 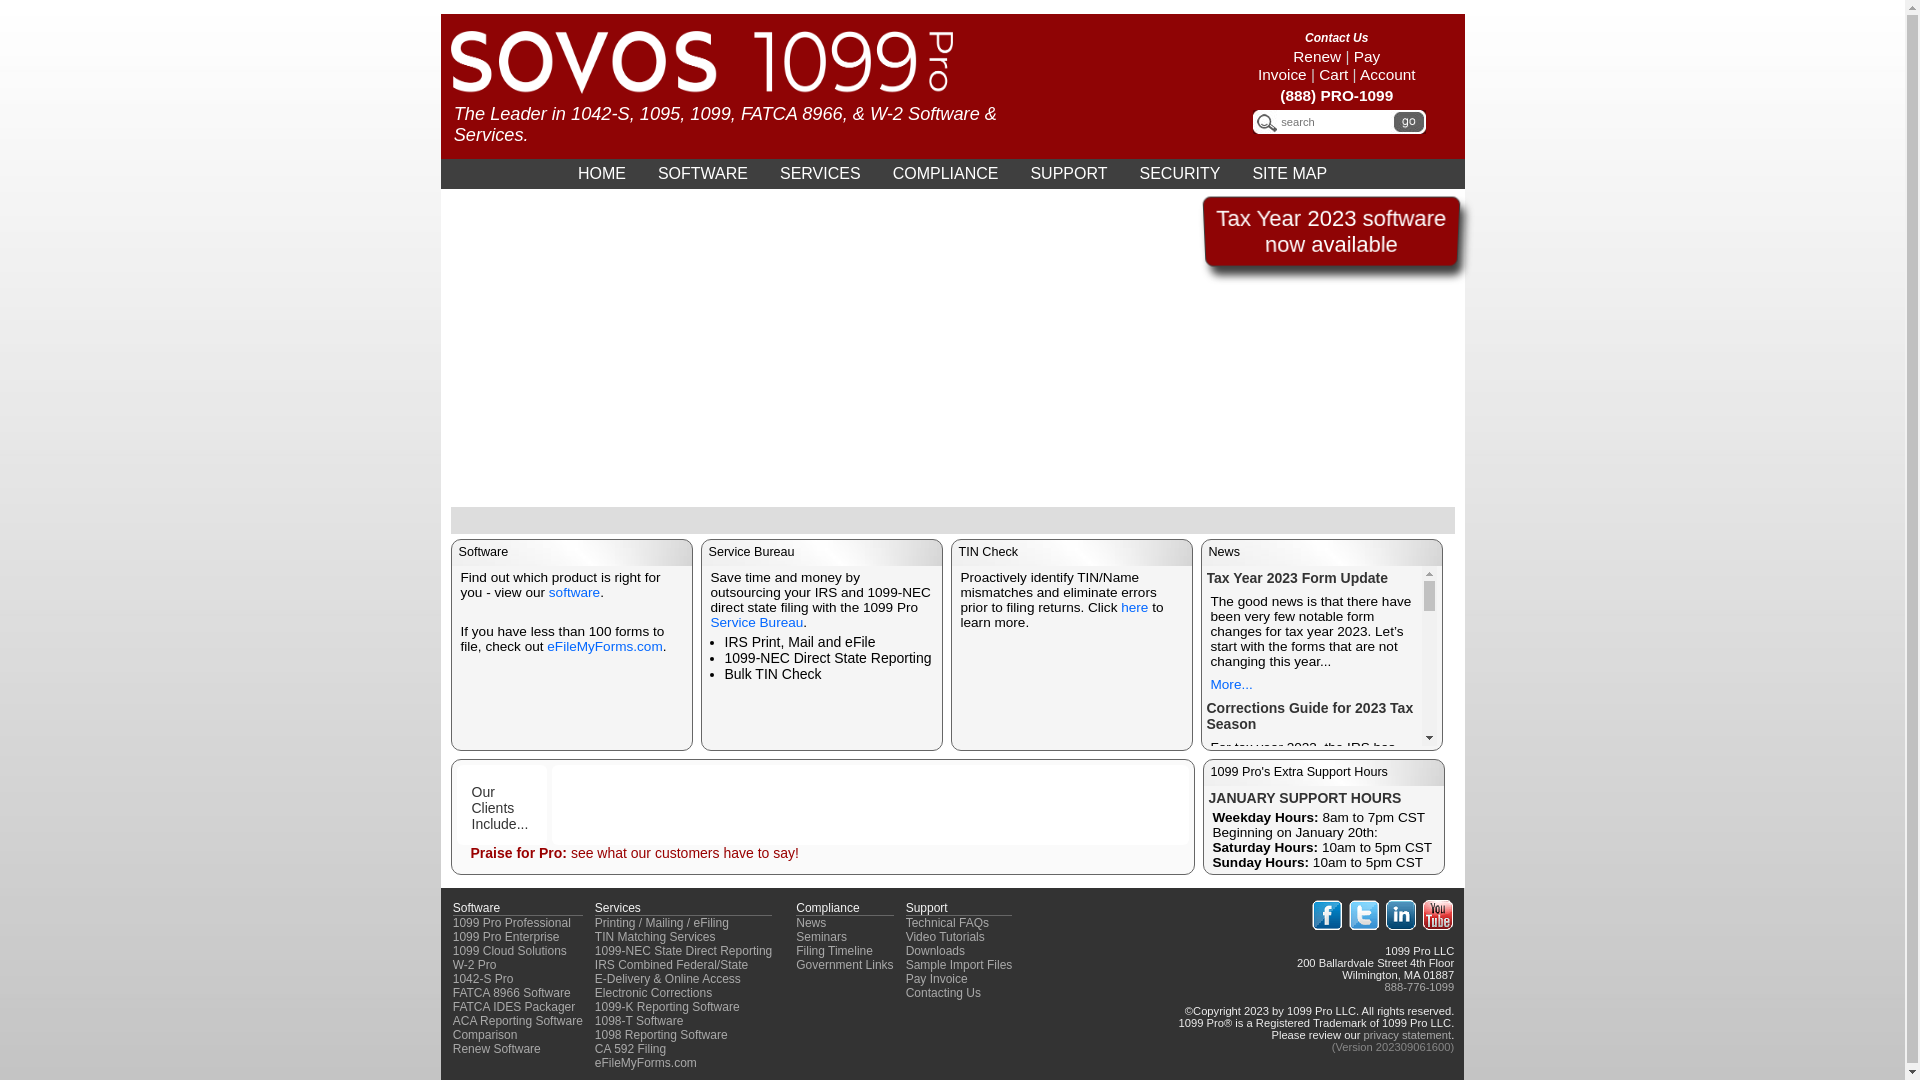 I want to click on Comparison, so click(x=486, y=1035).